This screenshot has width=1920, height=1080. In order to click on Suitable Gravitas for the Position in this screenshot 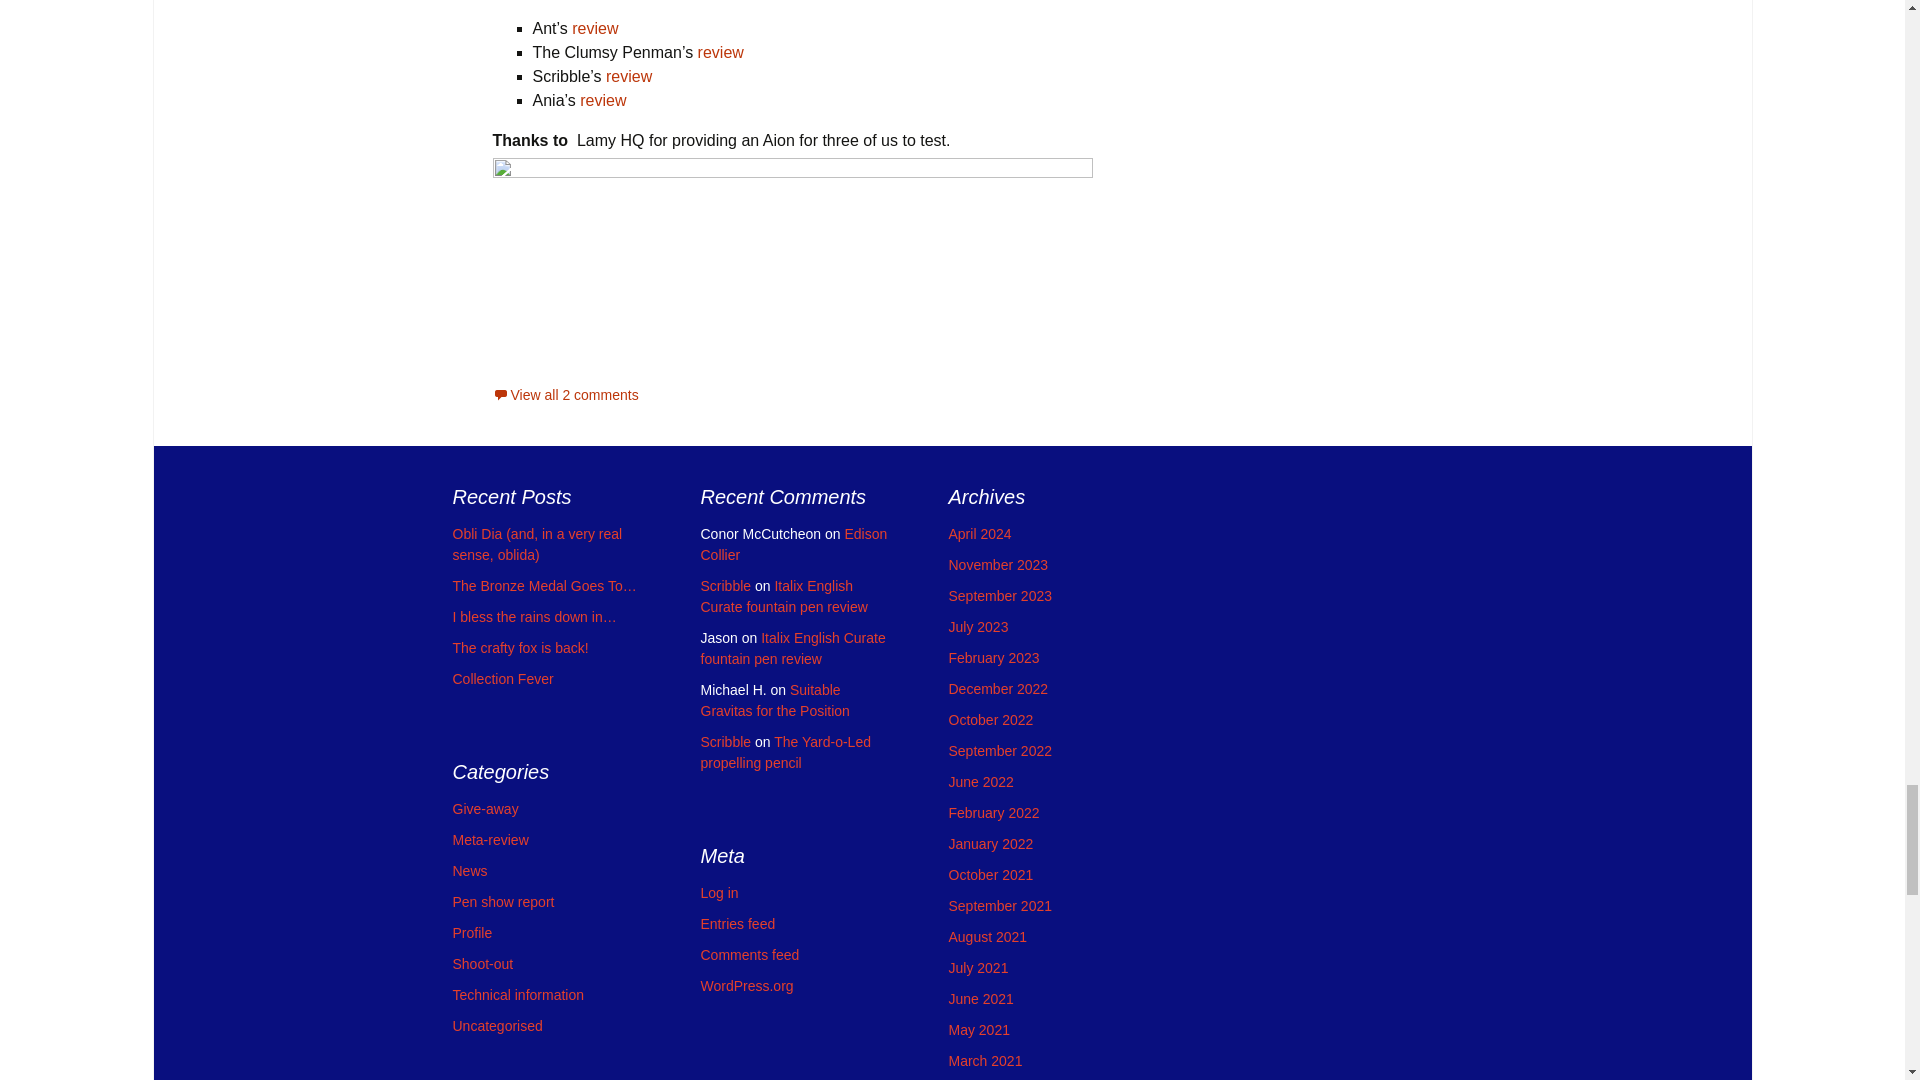, I will do `click(774, 700)`.